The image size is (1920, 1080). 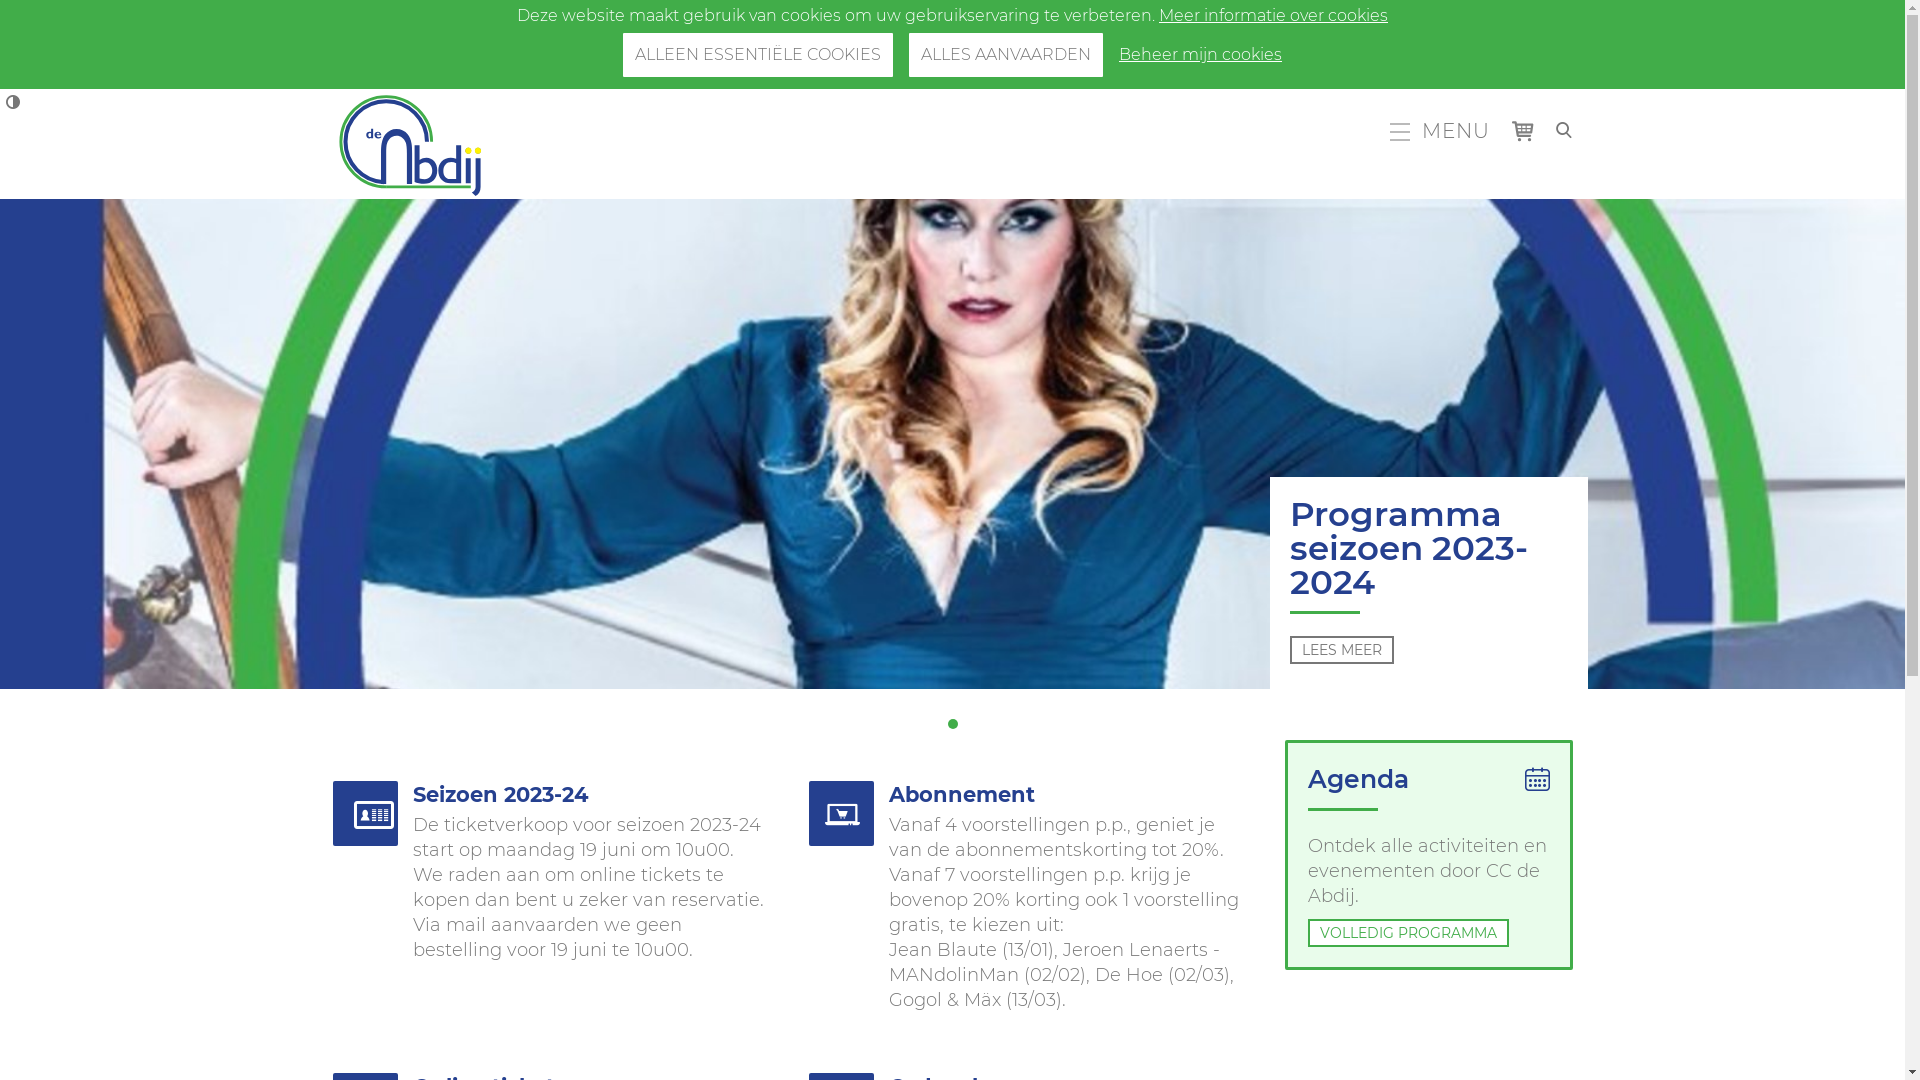 What do you see at coordinates (1564, 128) in the screenshot?
I see `ZOEKEN` at bounding box center [1564, 128].